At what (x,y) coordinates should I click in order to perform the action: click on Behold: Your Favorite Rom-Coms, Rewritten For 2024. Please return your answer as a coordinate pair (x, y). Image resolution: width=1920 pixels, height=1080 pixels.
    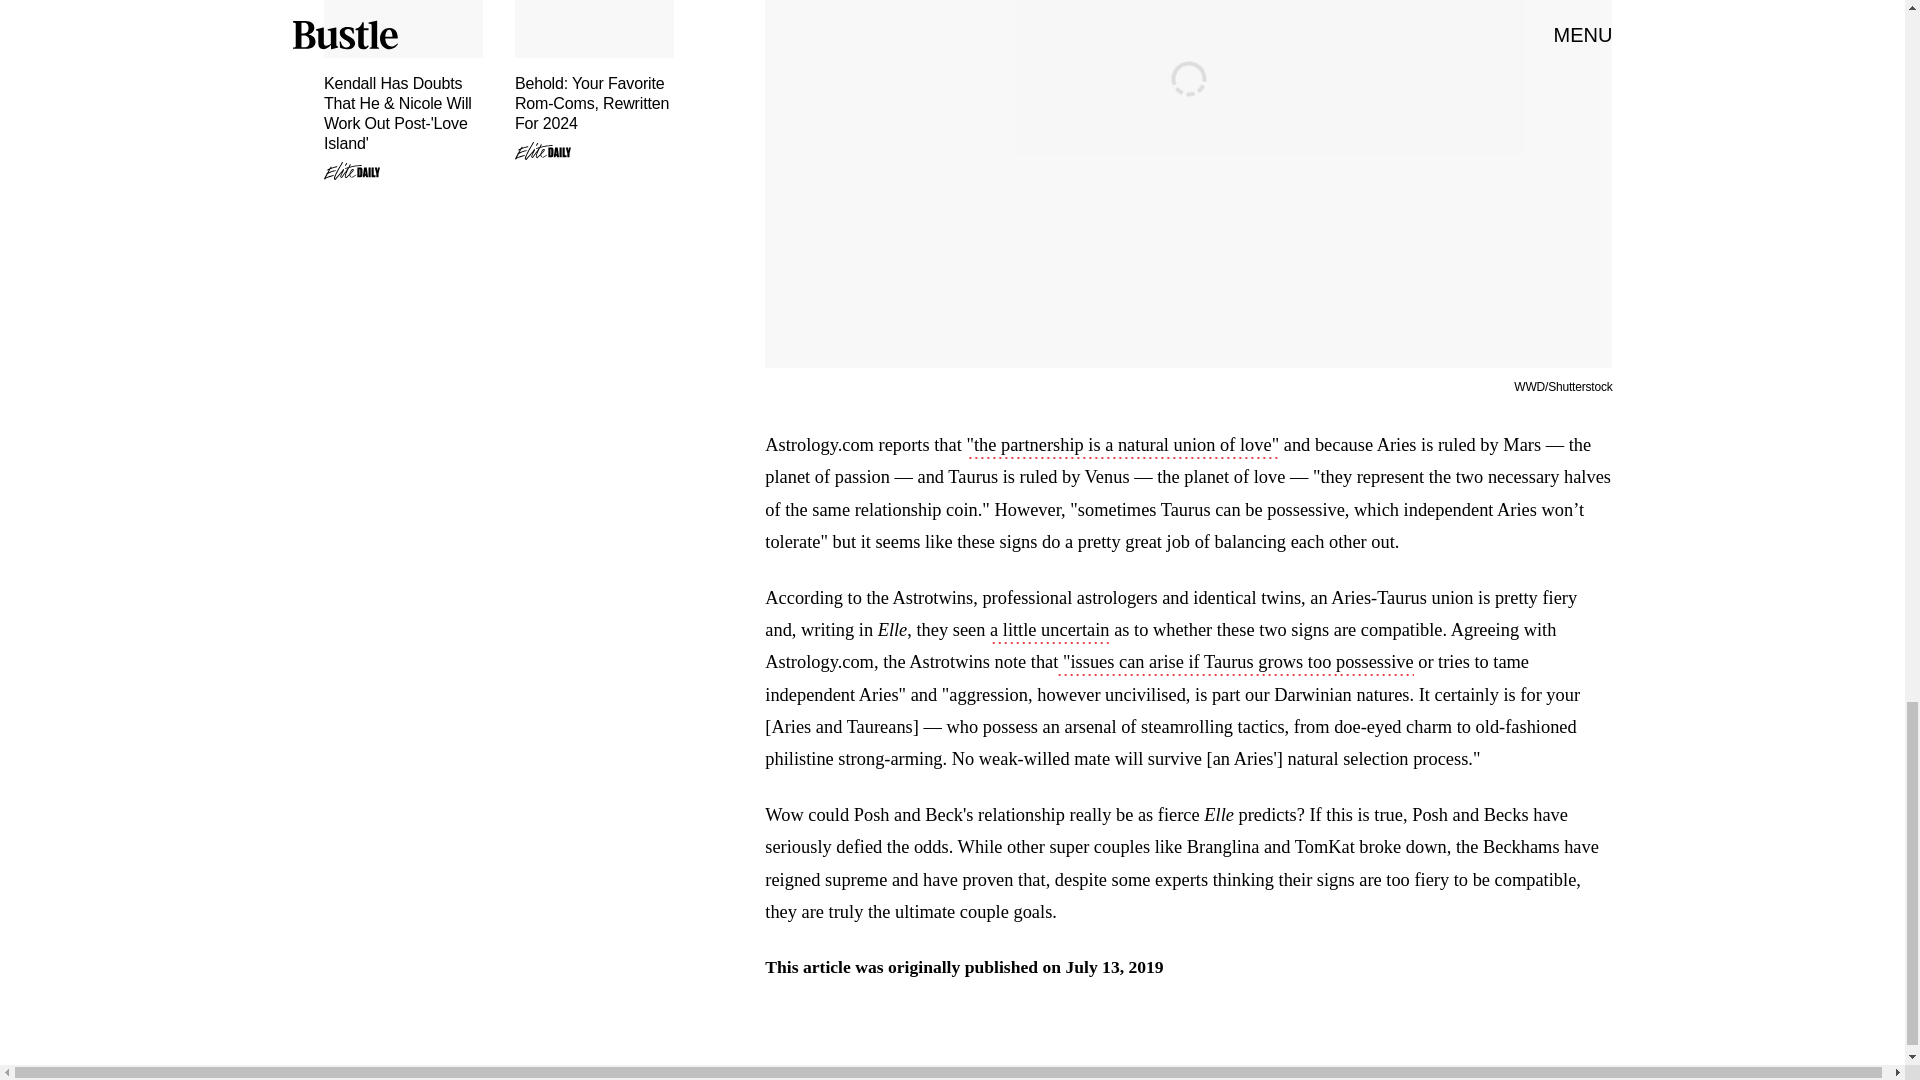
    Looking at the image, I should click on (594, 80).